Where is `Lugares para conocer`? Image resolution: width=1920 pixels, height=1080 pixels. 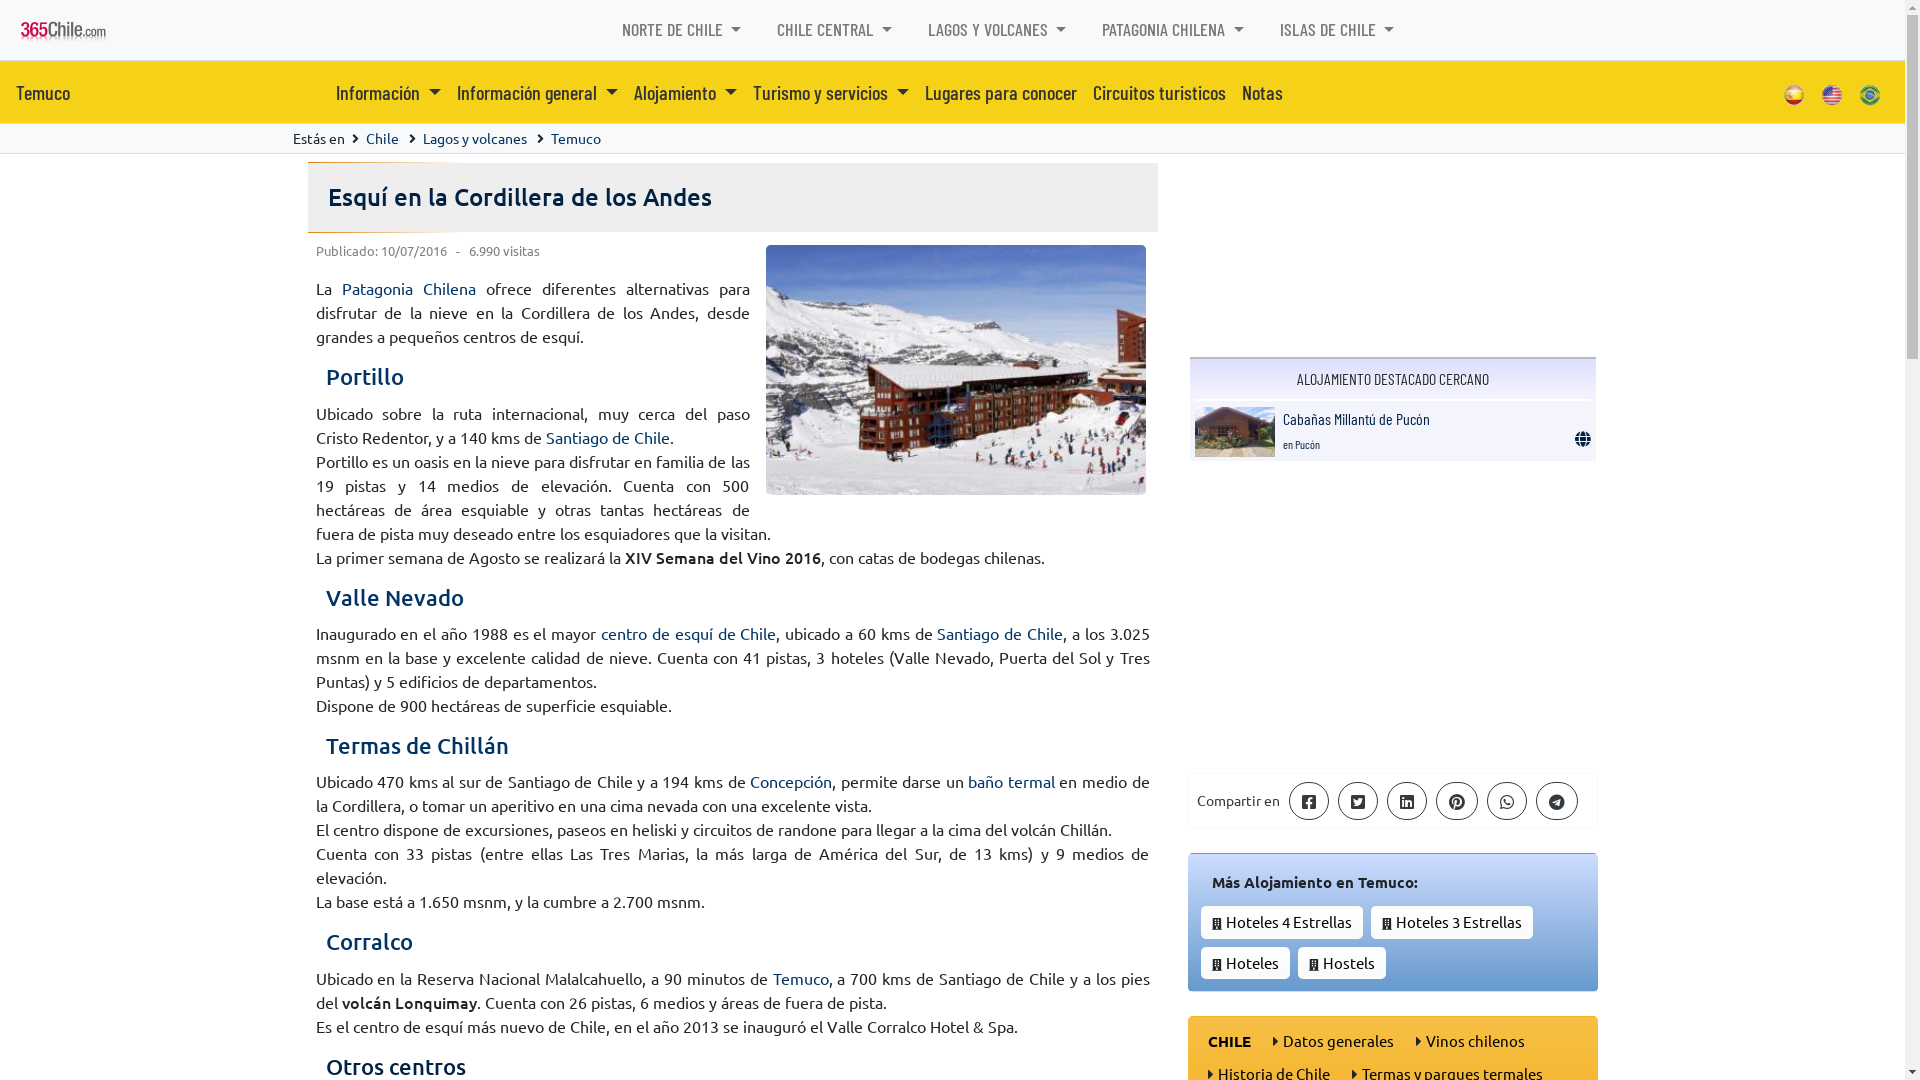
Lugares para conocer is located at coordinates (1001, 92).